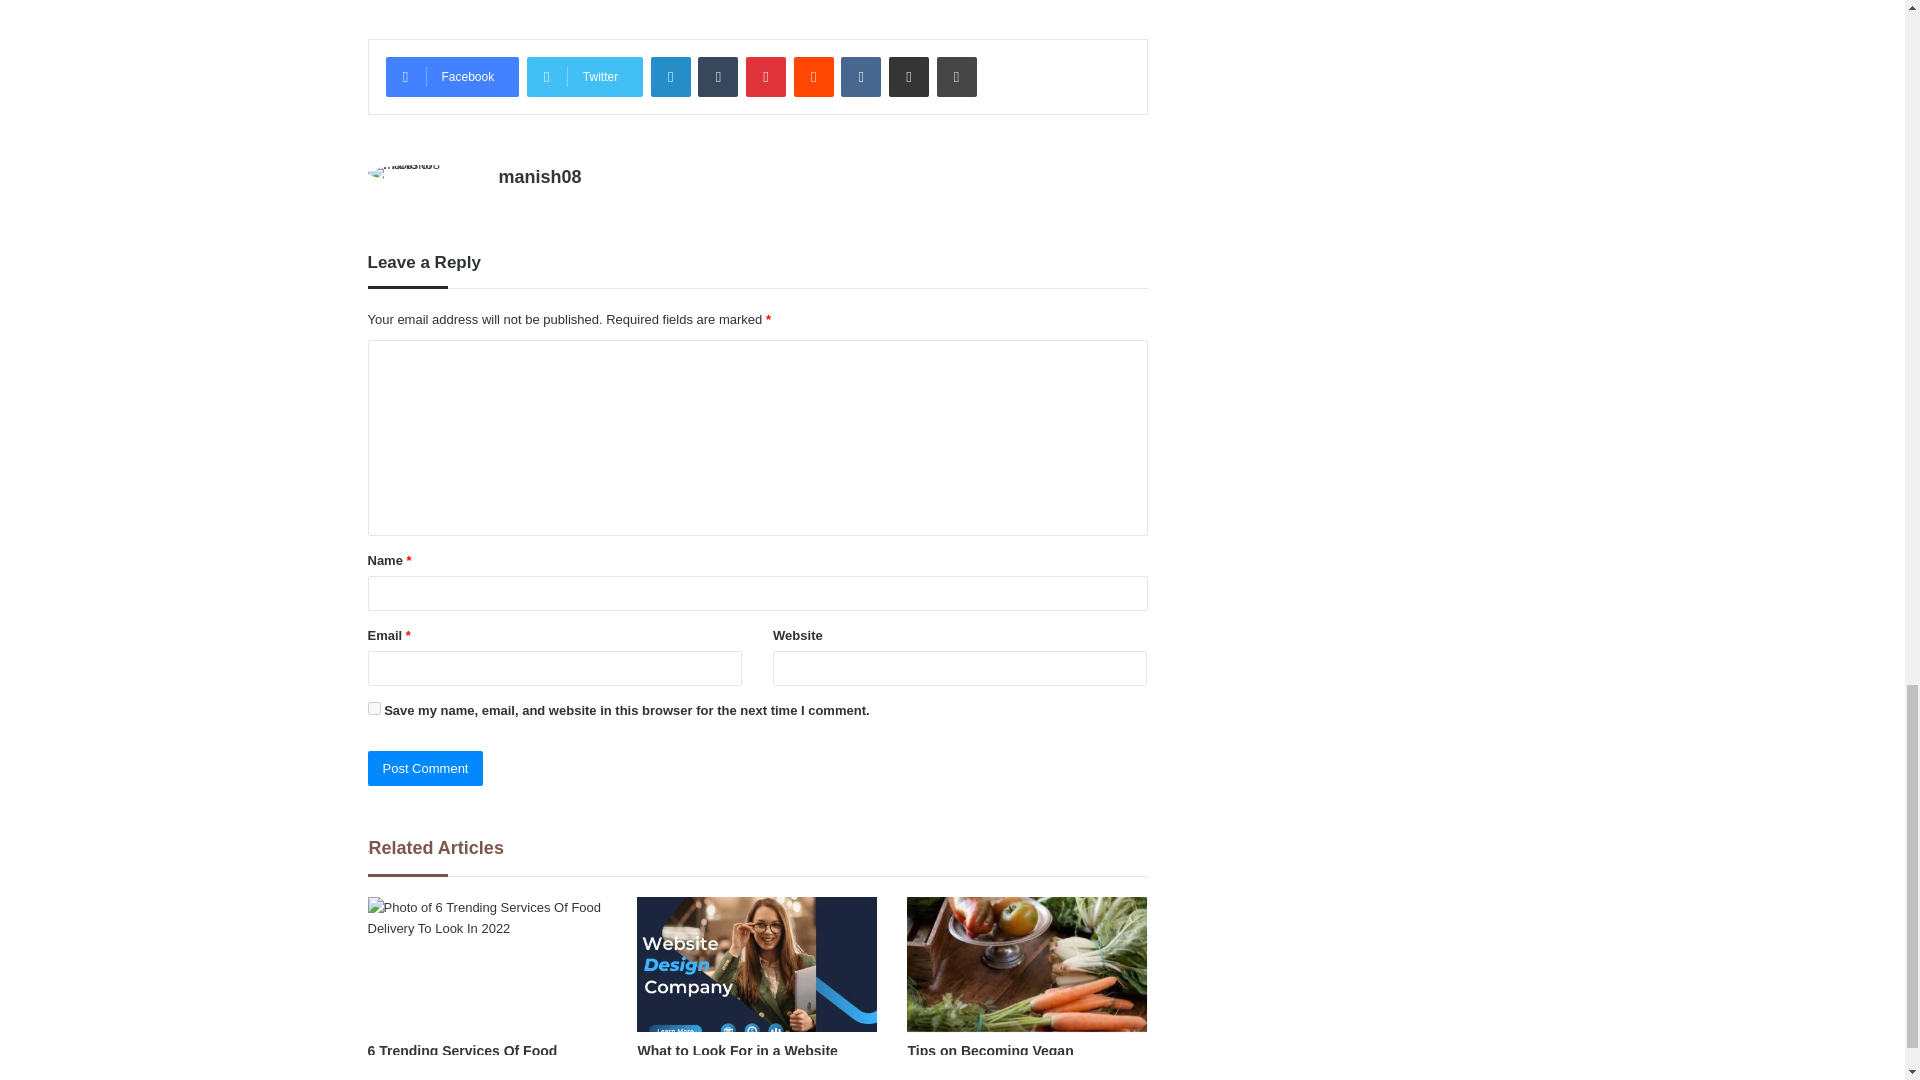  I want to click on corporate gifts, so click(628, 4).